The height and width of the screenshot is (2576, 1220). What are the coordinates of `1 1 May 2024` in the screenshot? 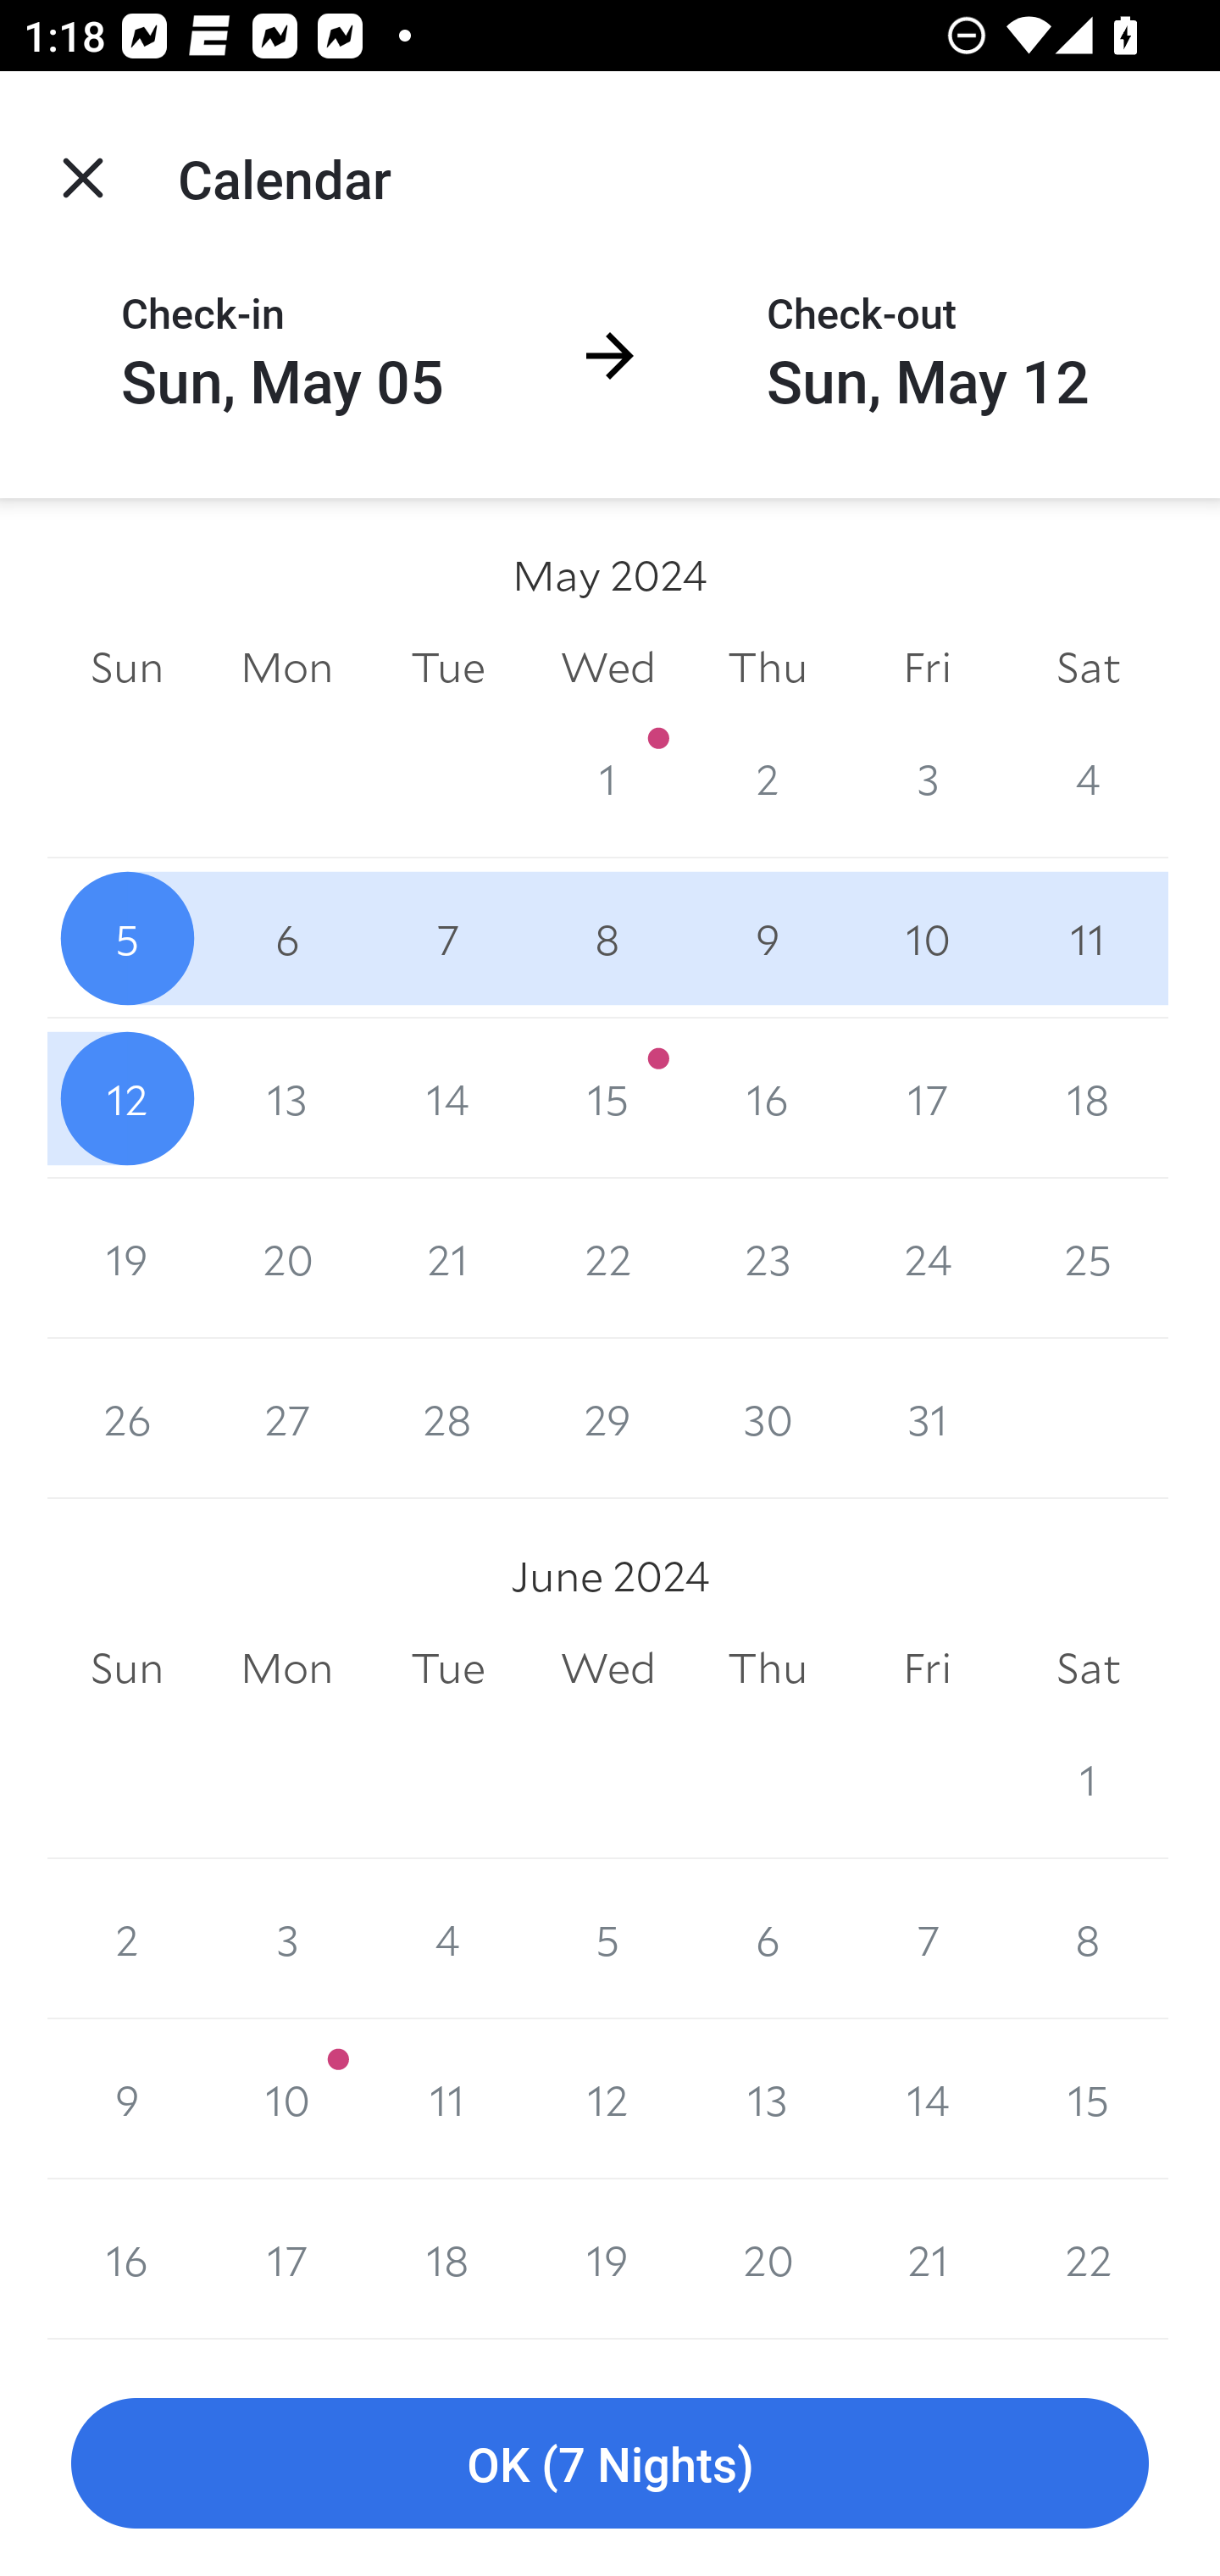 It's located at (608, 778).